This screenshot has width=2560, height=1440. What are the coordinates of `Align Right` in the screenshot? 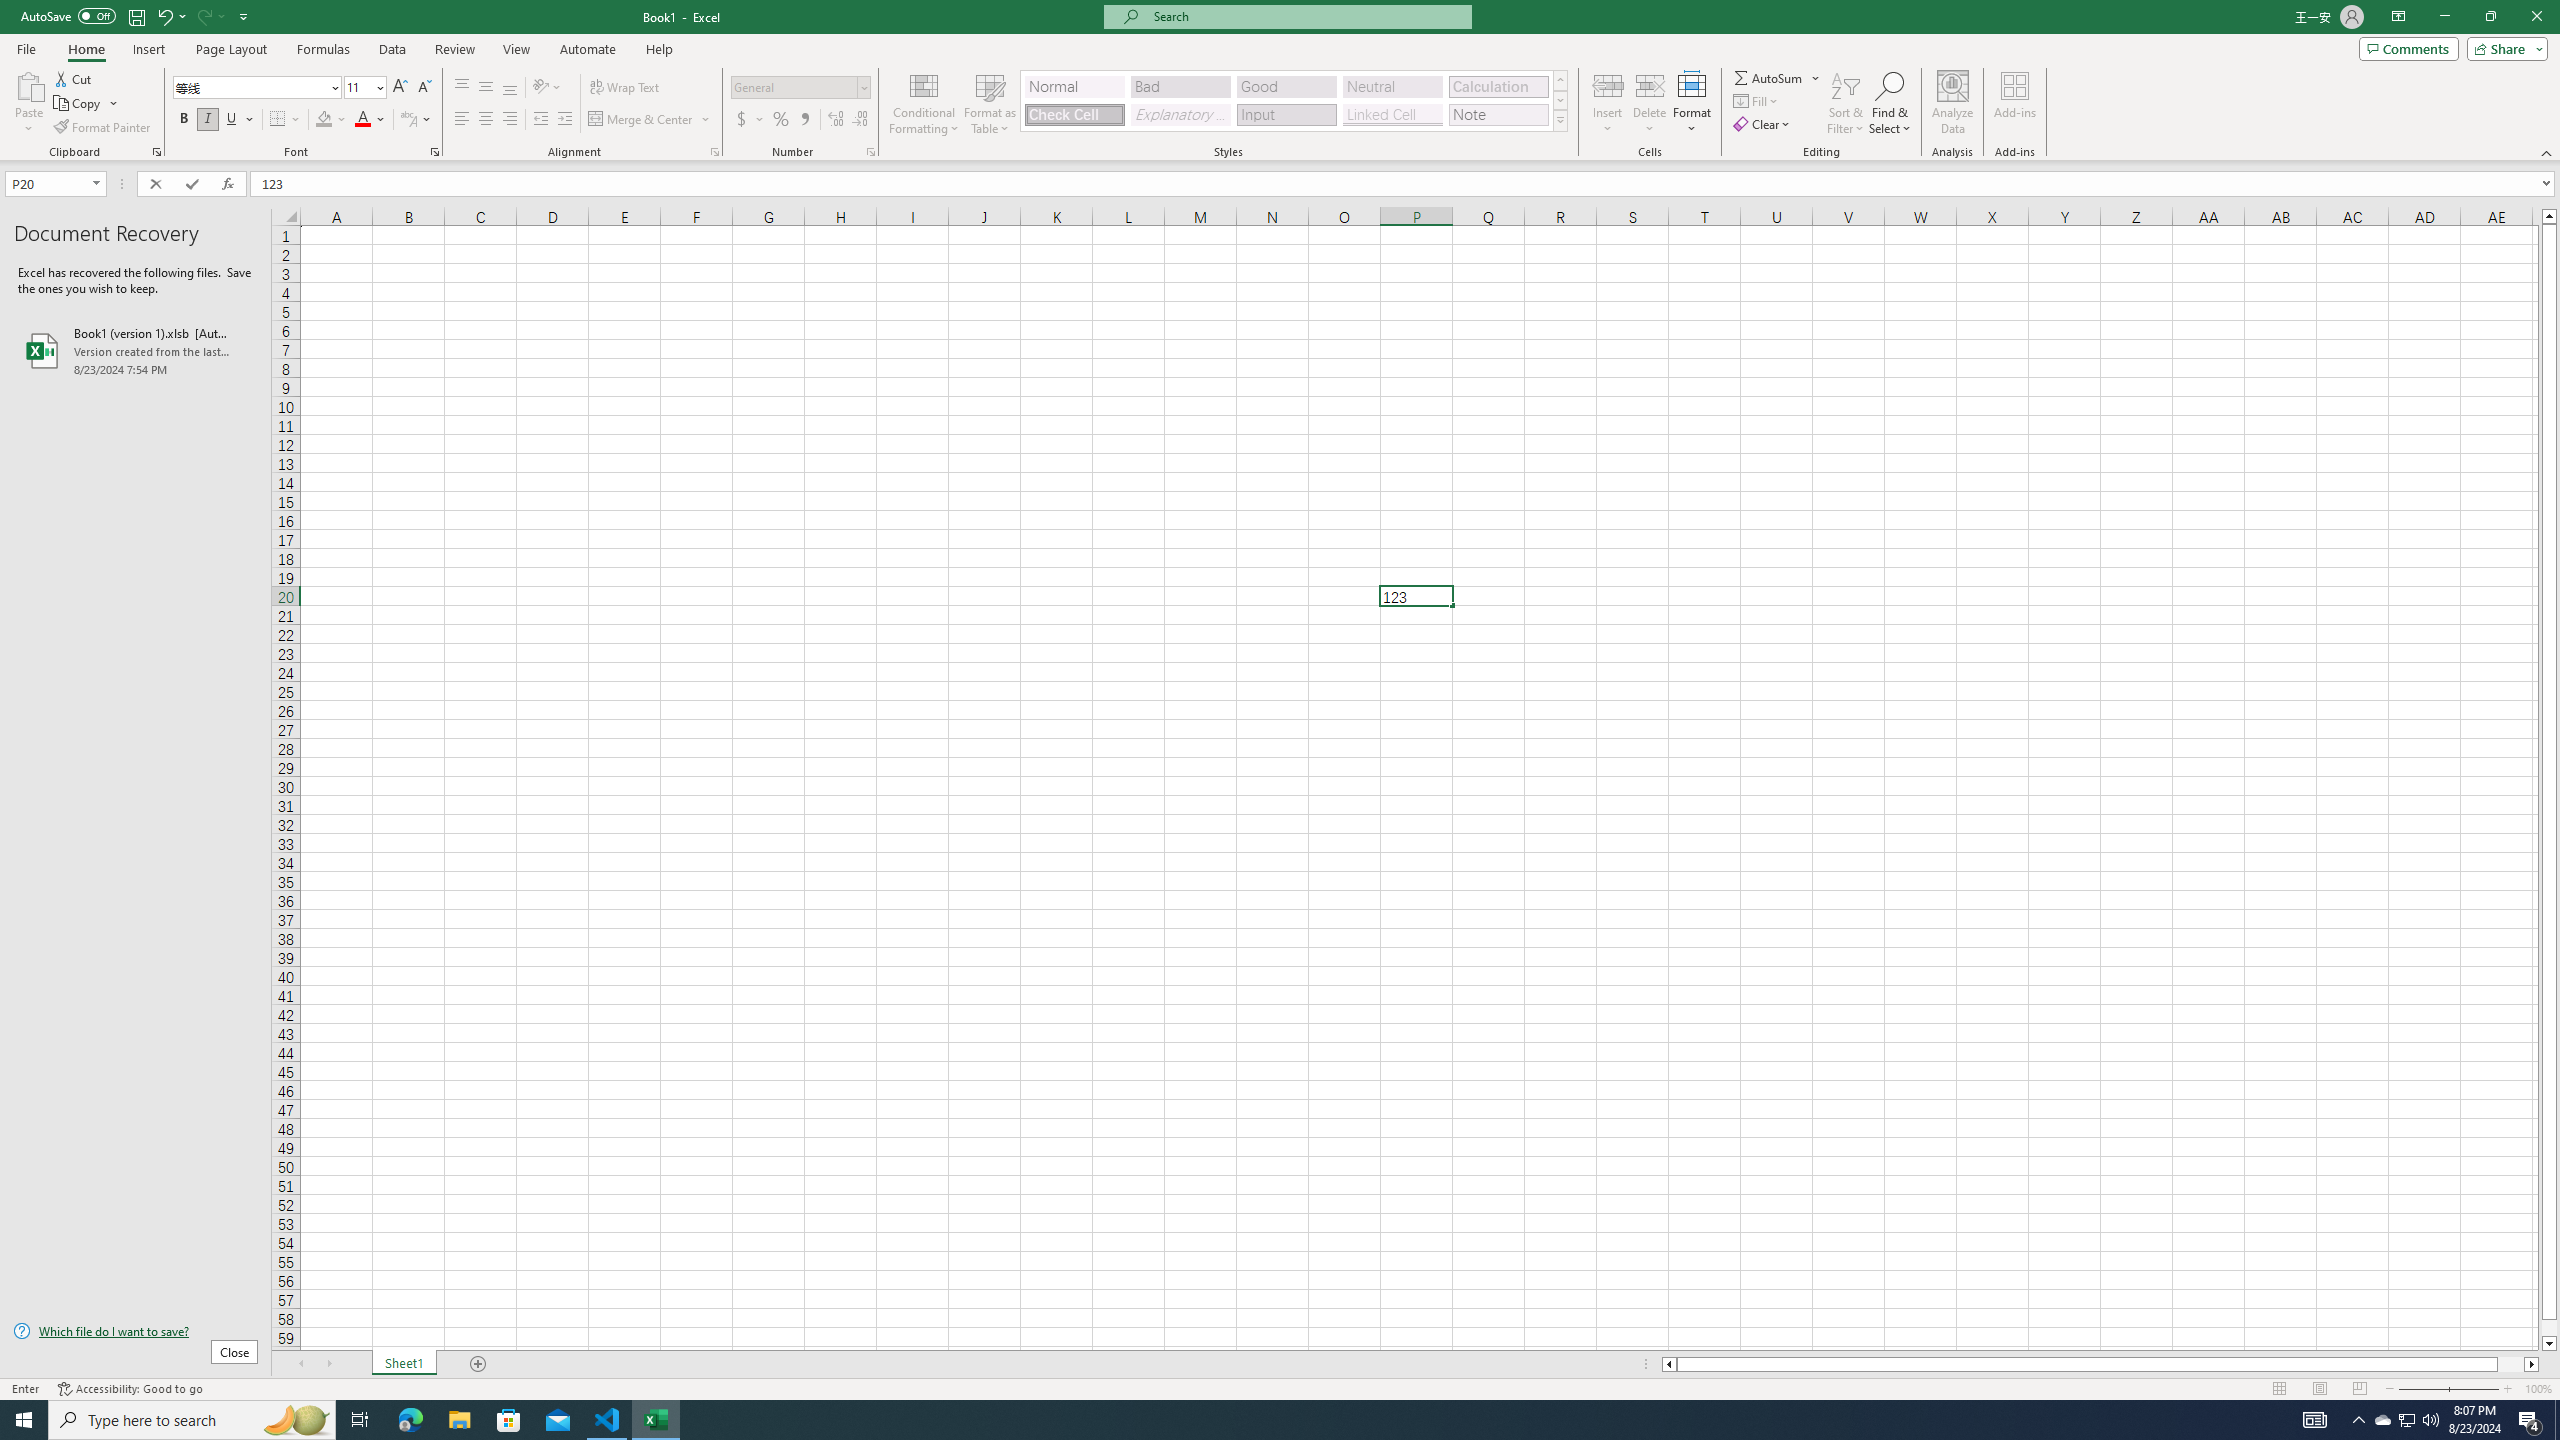 It's located at (510, 120).